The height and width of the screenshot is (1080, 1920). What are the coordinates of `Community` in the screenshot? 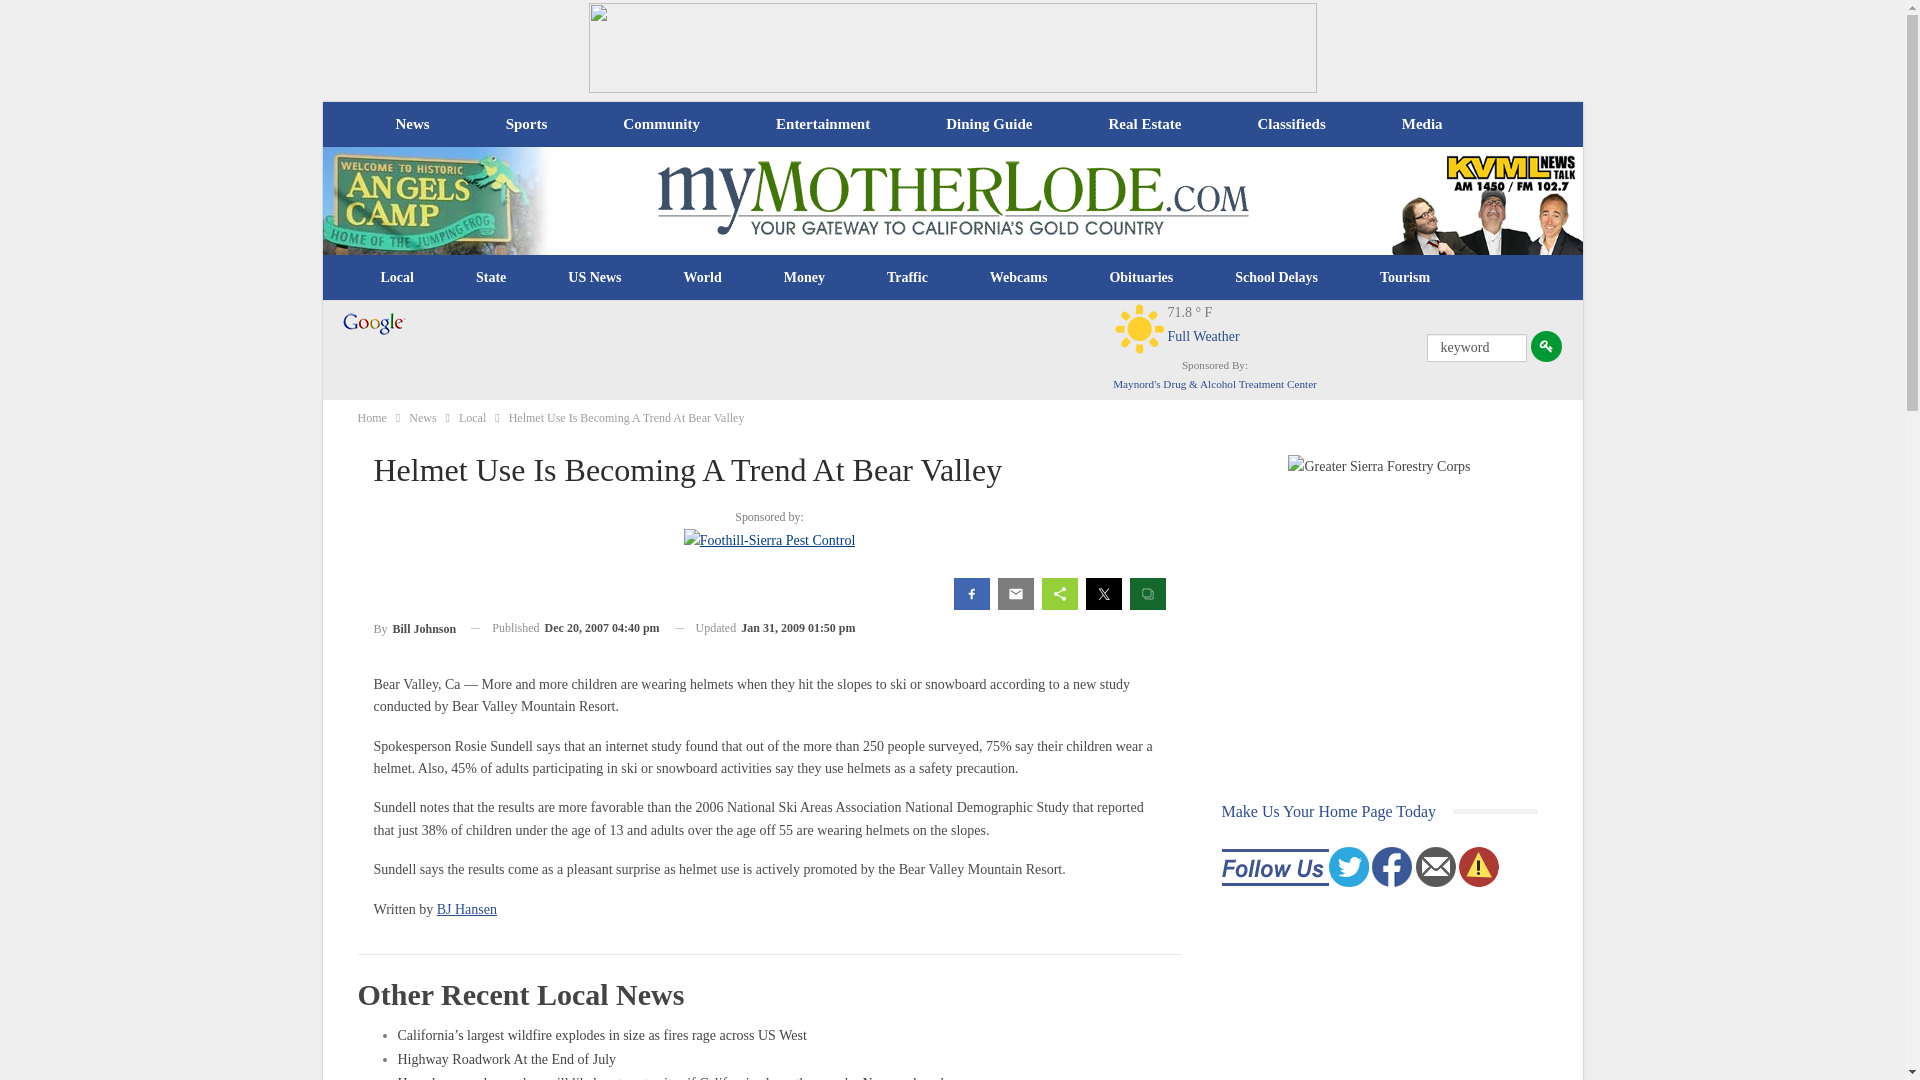 It's located at (660, 124).